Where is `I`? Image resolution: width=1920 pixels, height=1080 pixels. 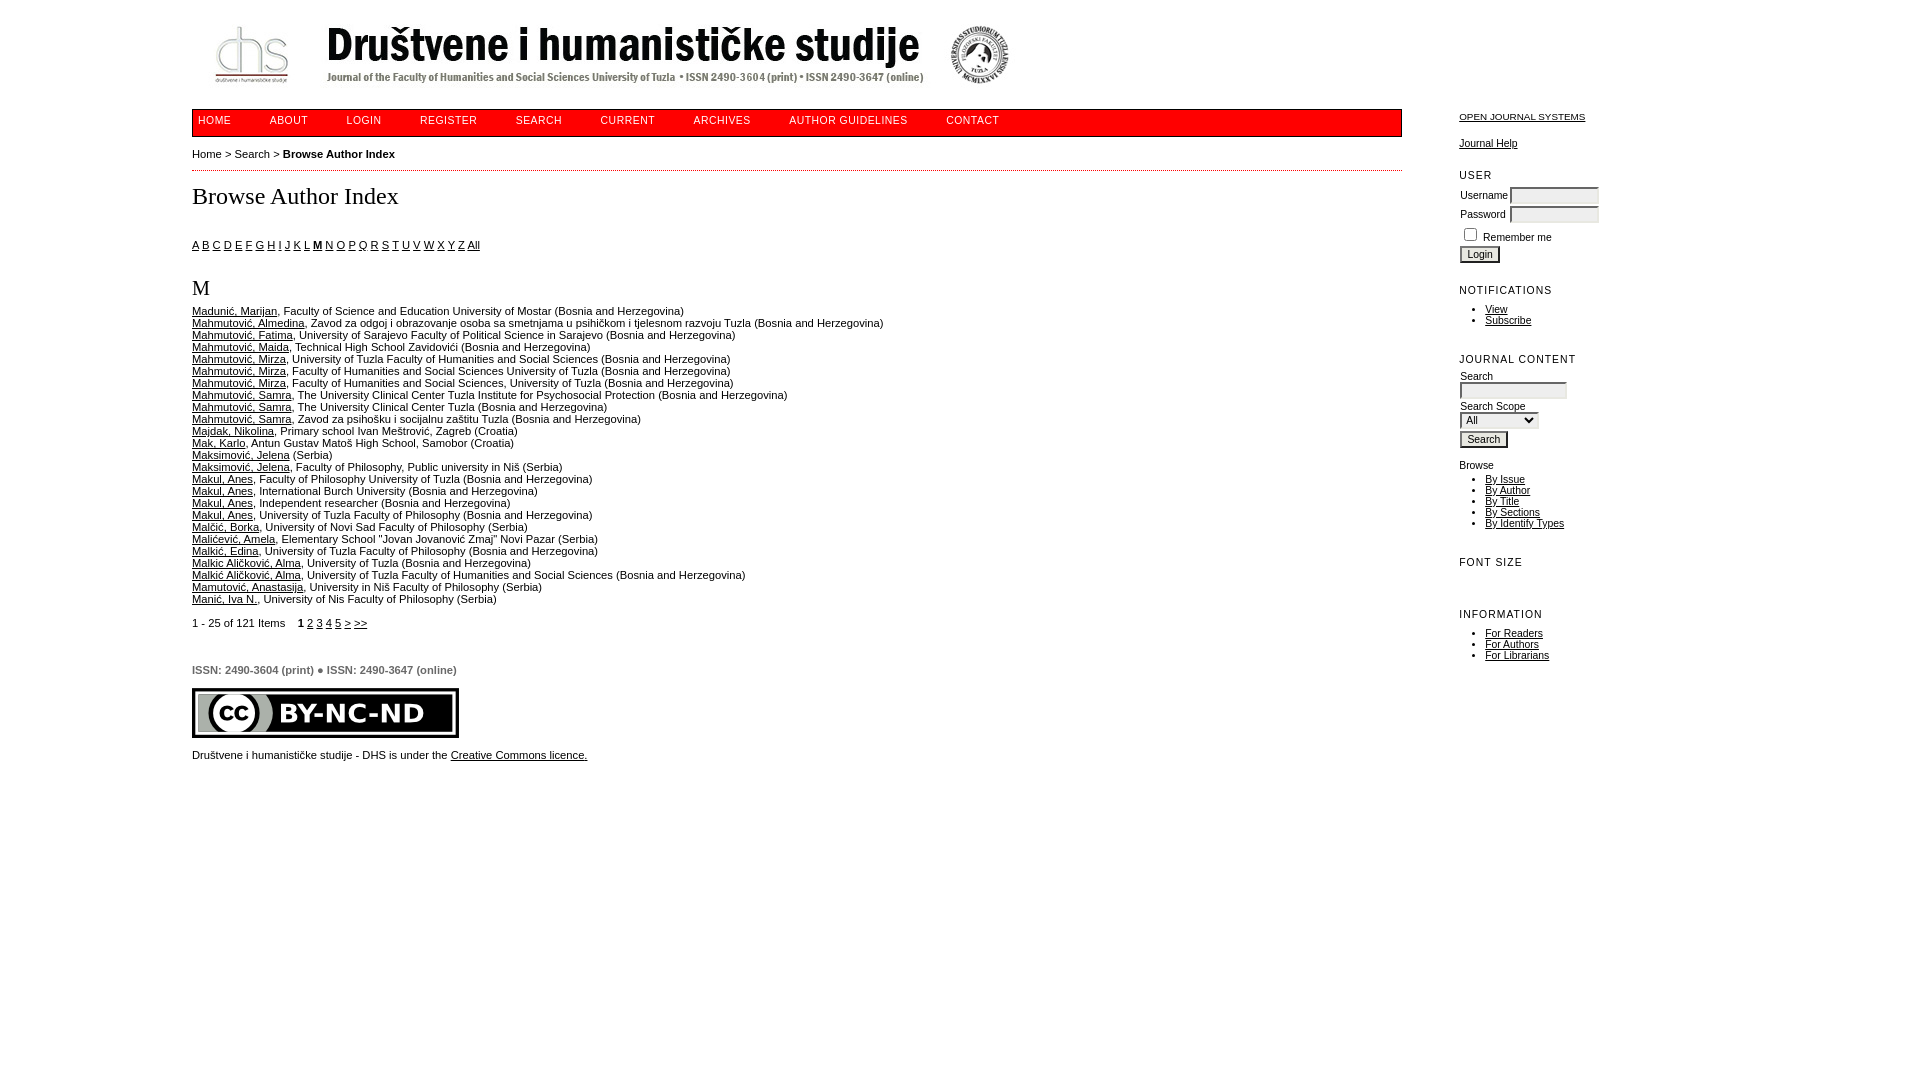
I is located at coordinates (280, 245).